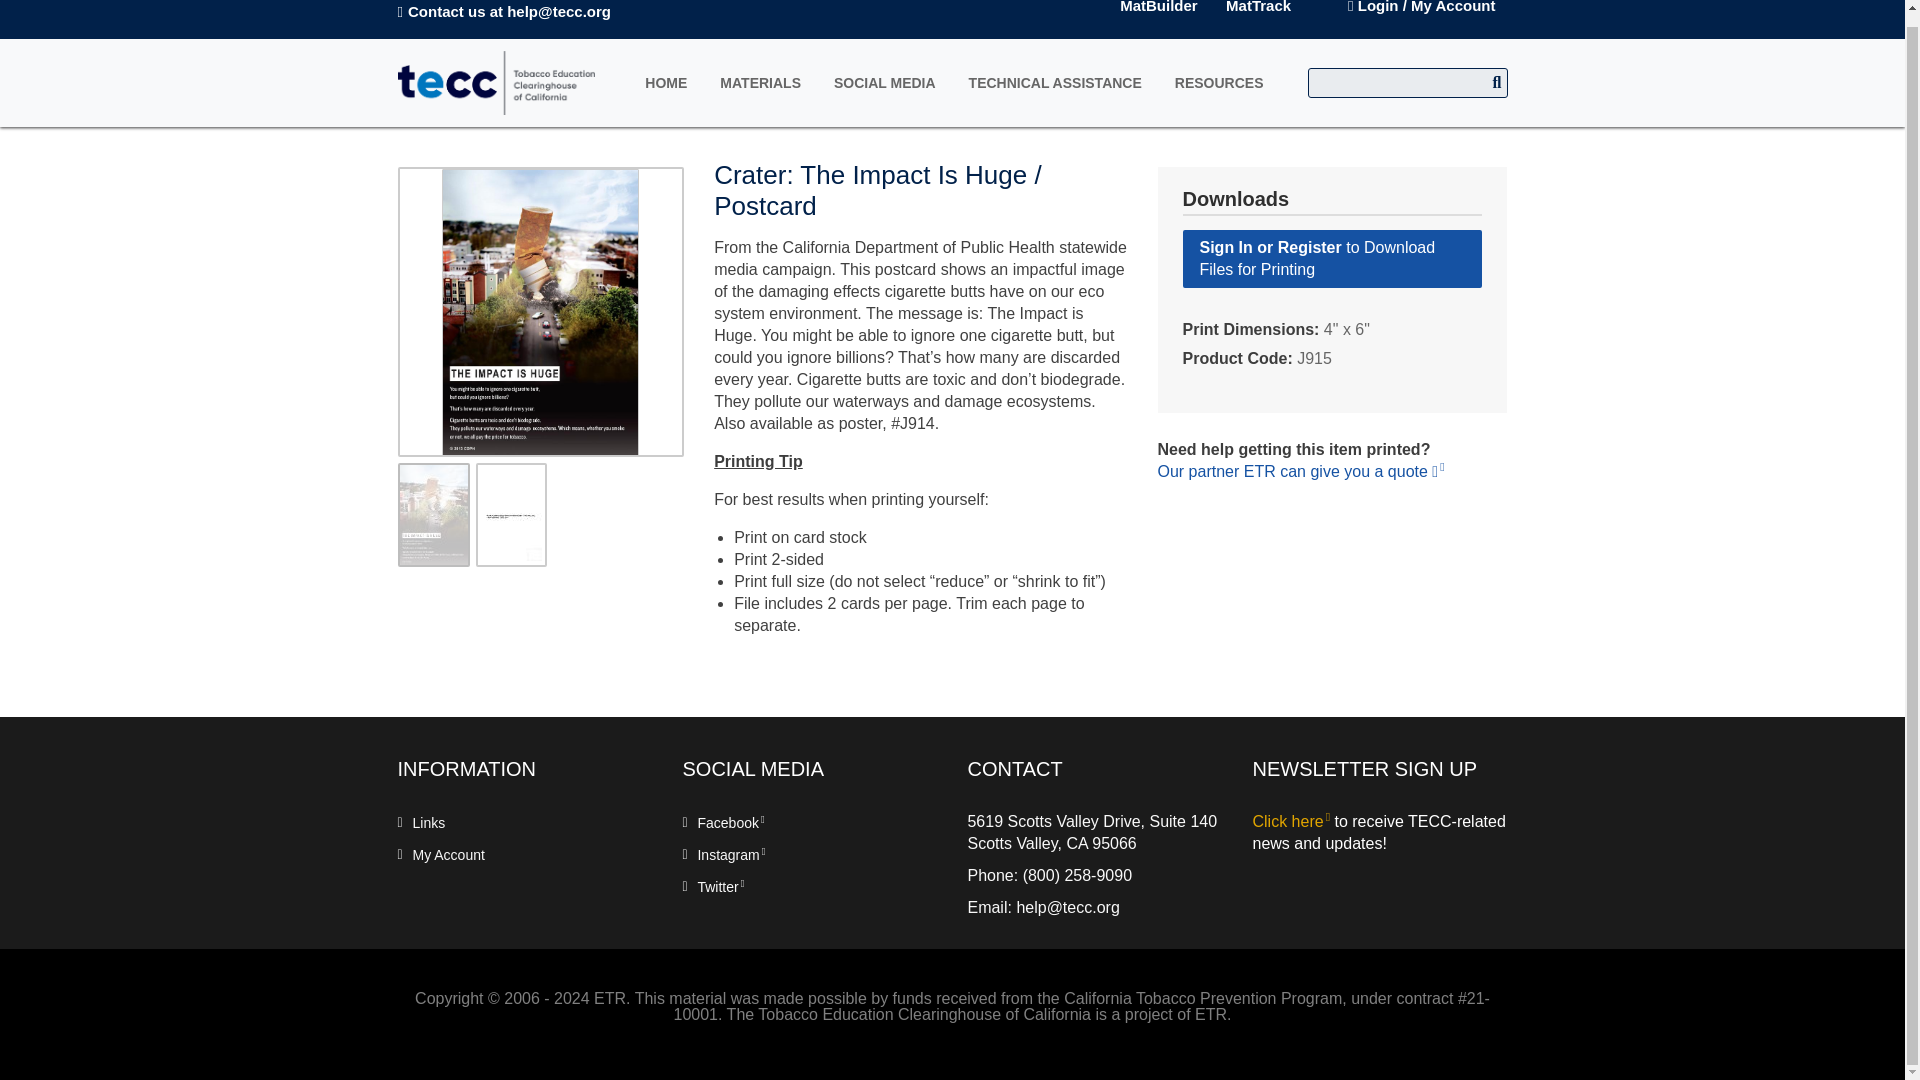 Image resolution: width=1920 pixels, height=1080 pixels. I want to click on MATERIALS, so click(760, 82).